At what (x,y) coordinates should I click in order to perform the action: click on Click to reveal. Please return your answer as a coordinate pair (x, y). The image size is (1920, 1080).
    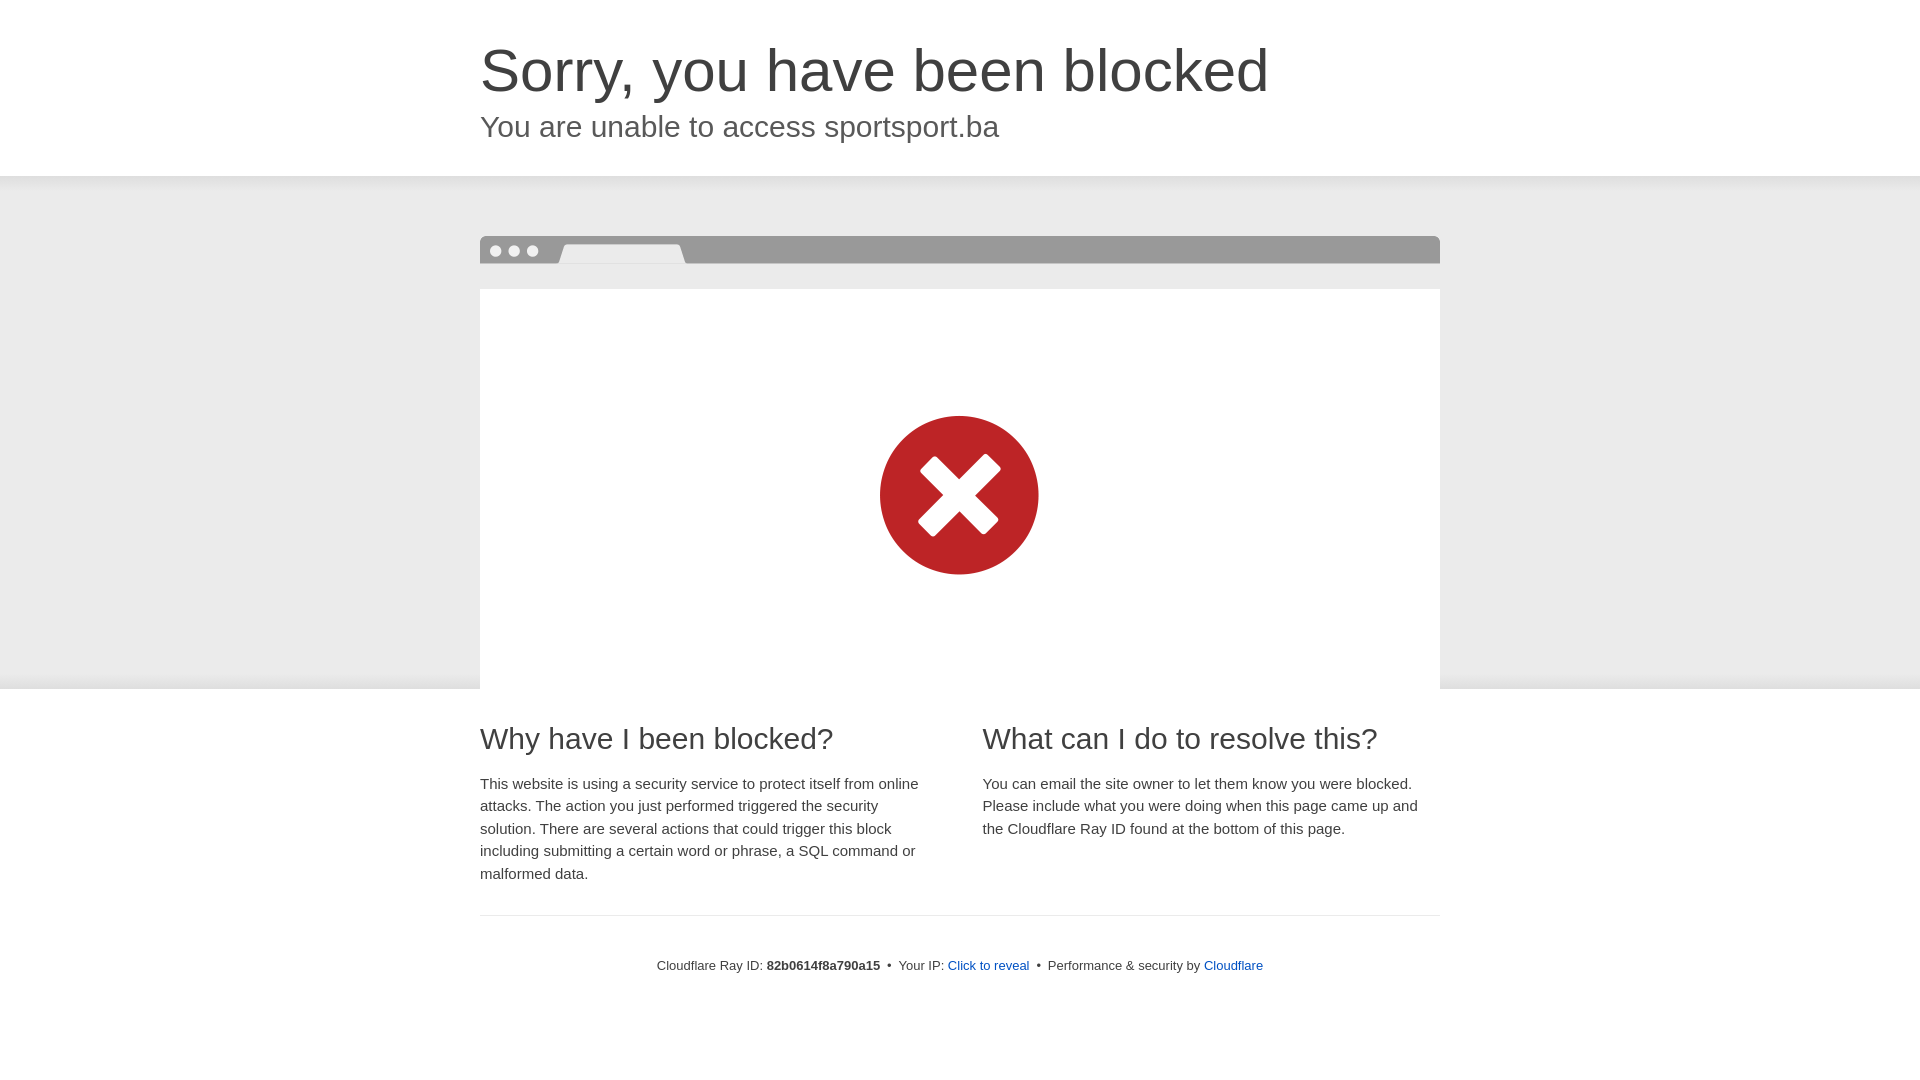
    Looking at the image, I should click on (989, 966).